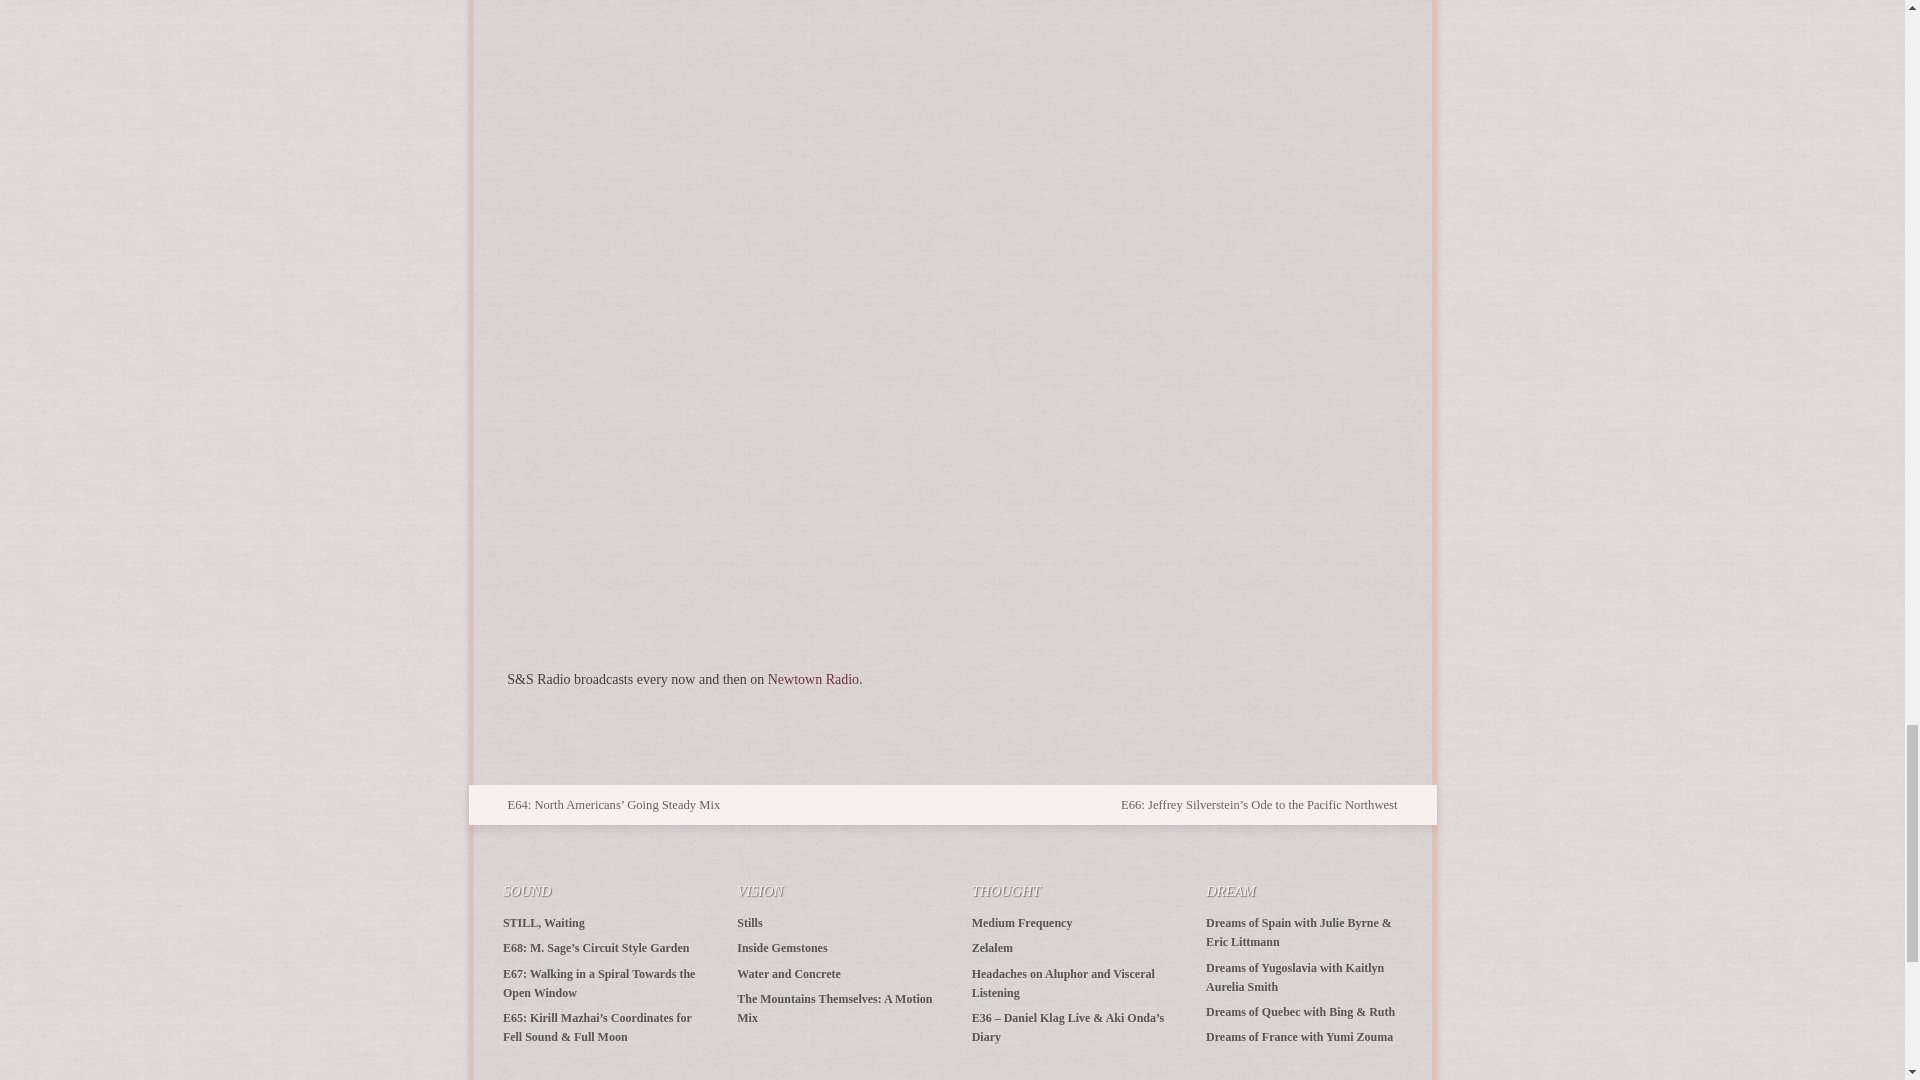 Image resolution: width=1920 pixels, height=1080 pixels. I want to click on Permanent link to Inside Gemstones, so click(782, 947).